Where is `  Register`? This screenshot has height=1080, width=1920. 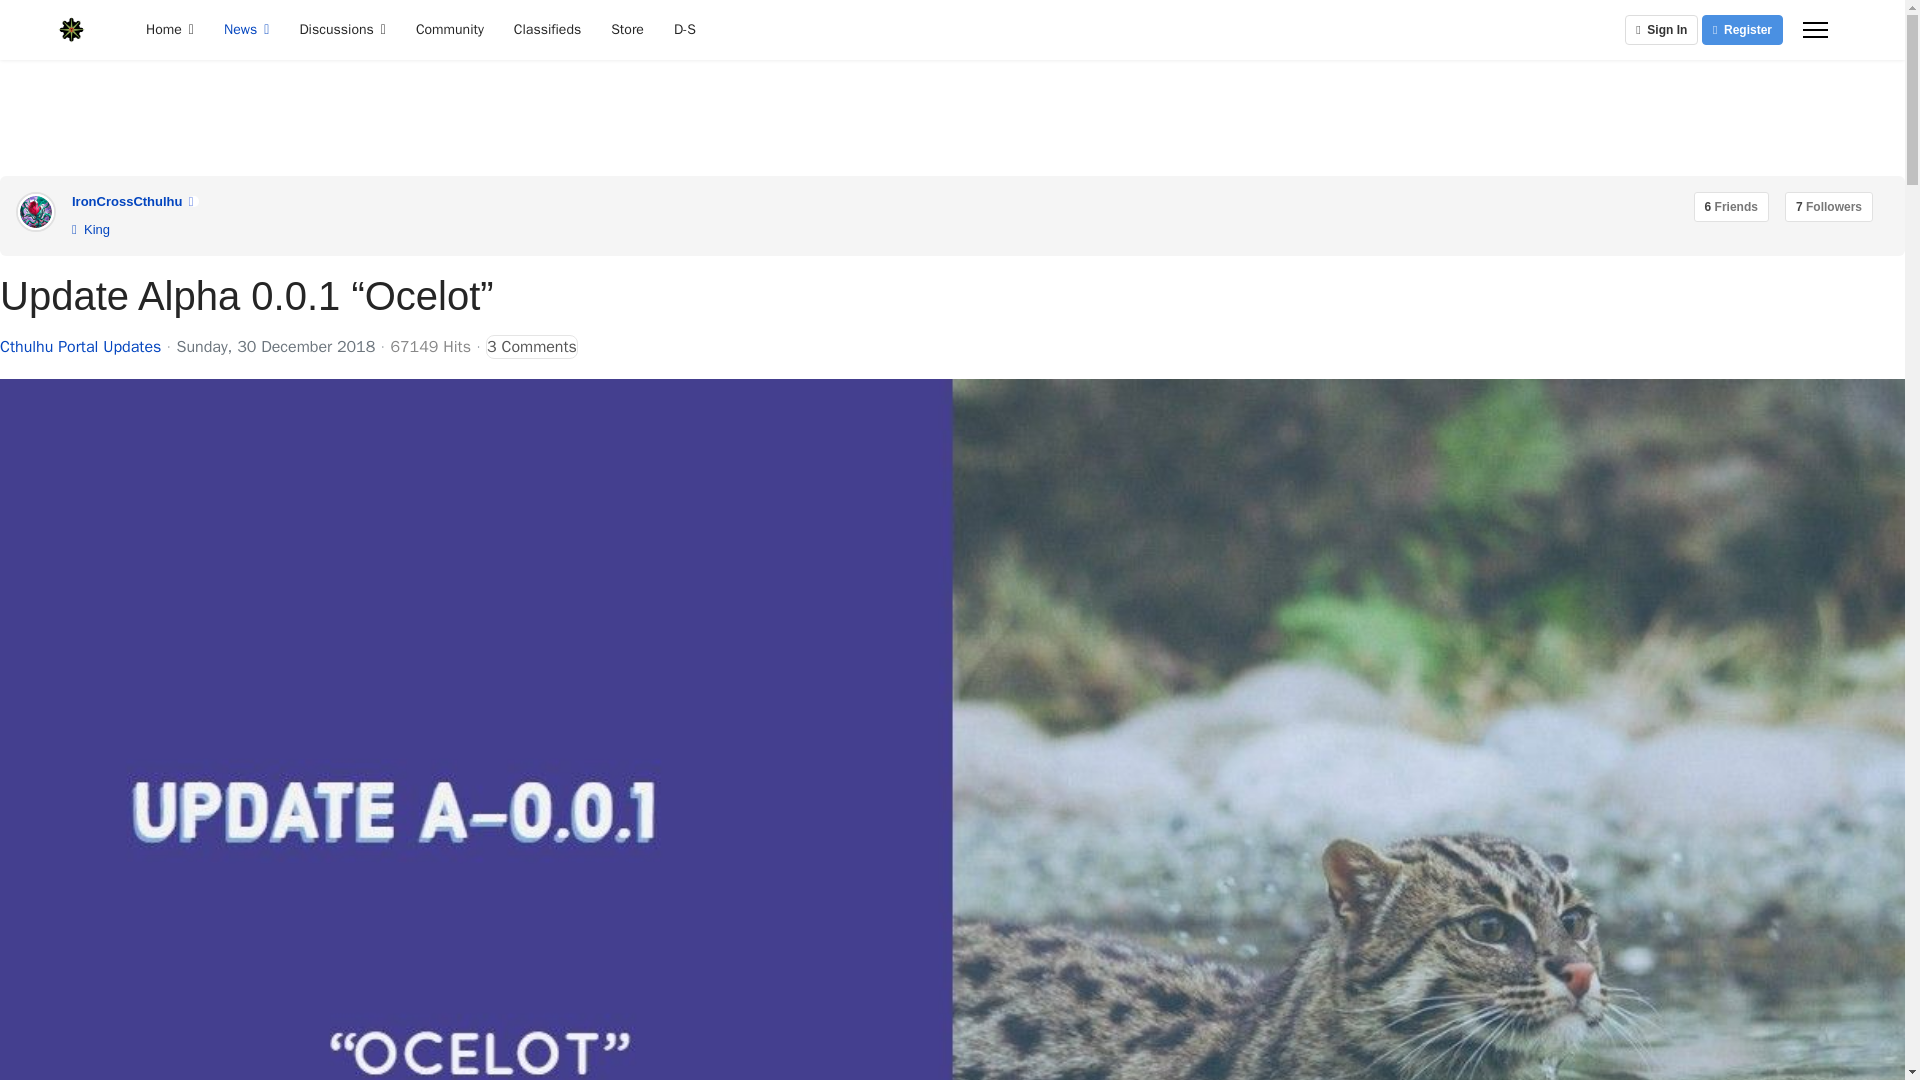   Register is located at coordinates (1742, 30).